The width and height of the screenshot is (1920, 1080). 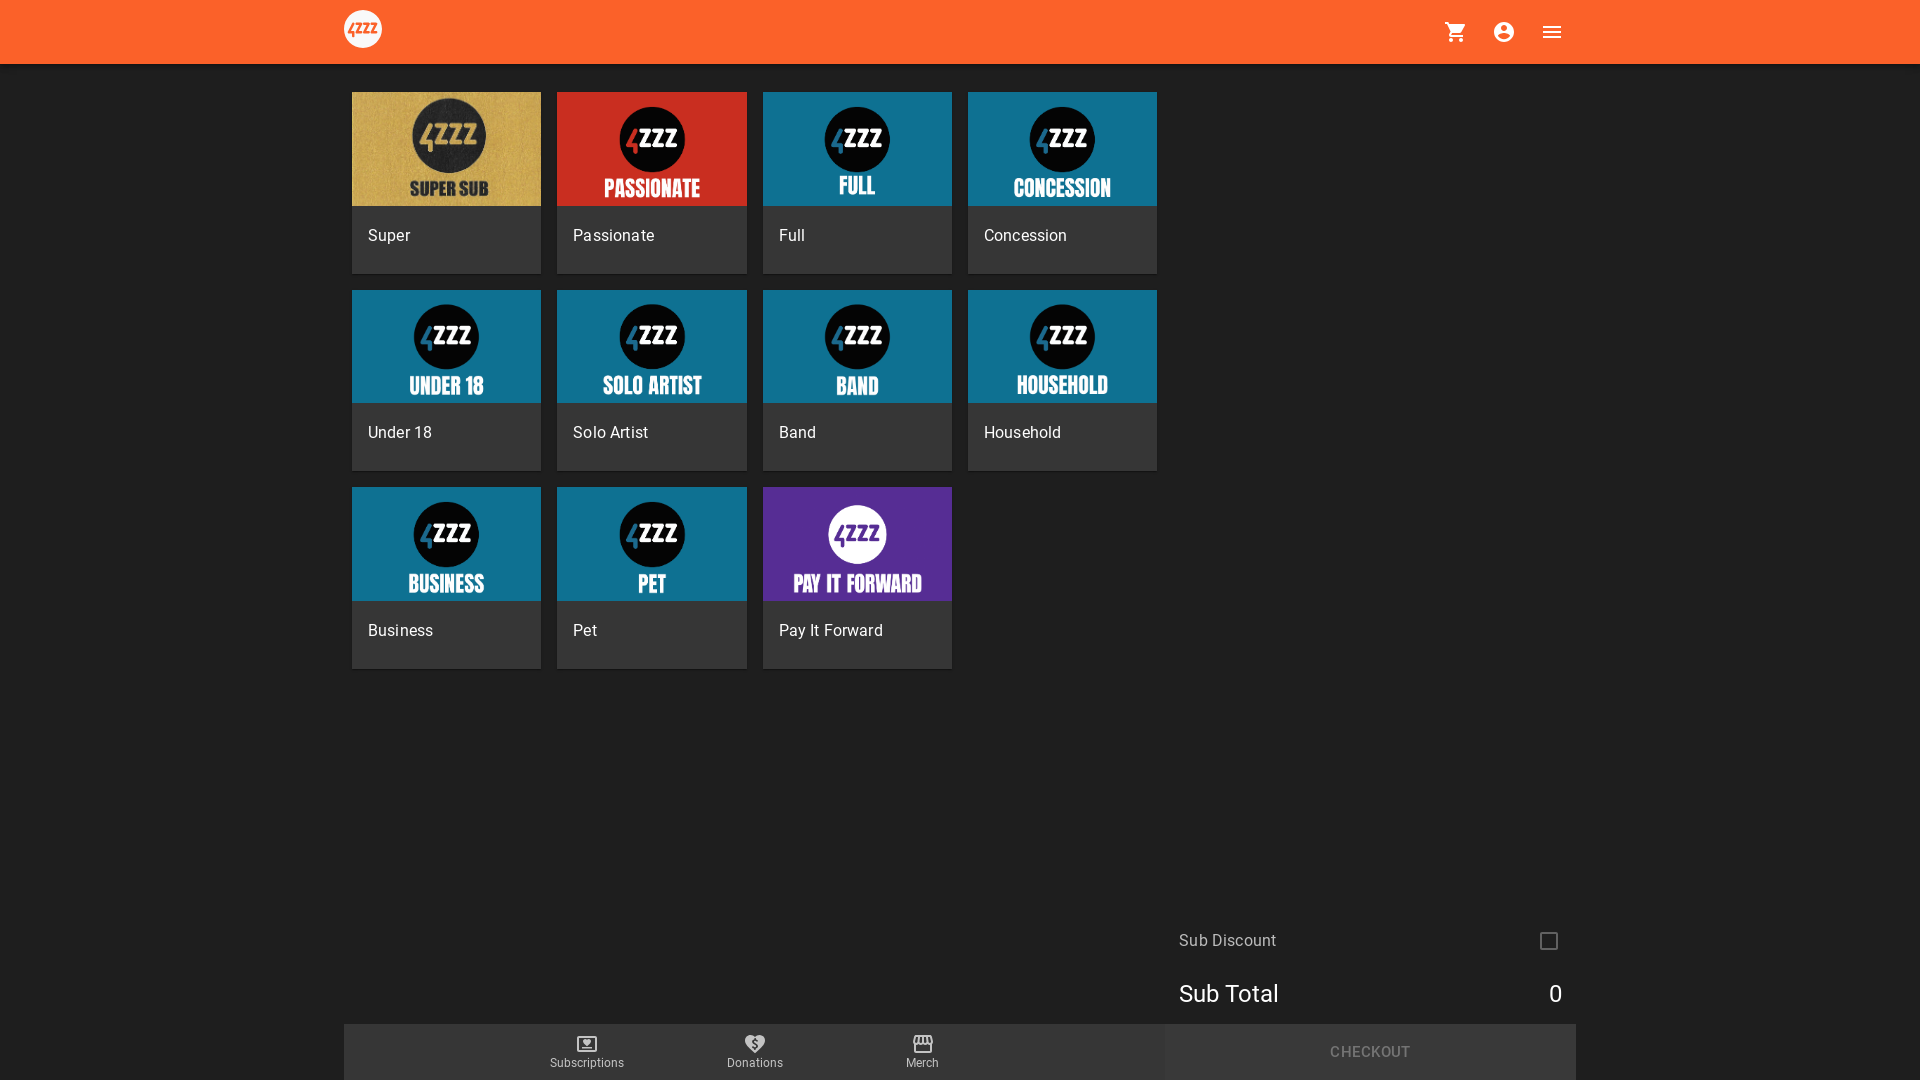 What do you see at coordinates (1456, 32) in the screenshot?
I see `0` at bounding box center [1456, 32].